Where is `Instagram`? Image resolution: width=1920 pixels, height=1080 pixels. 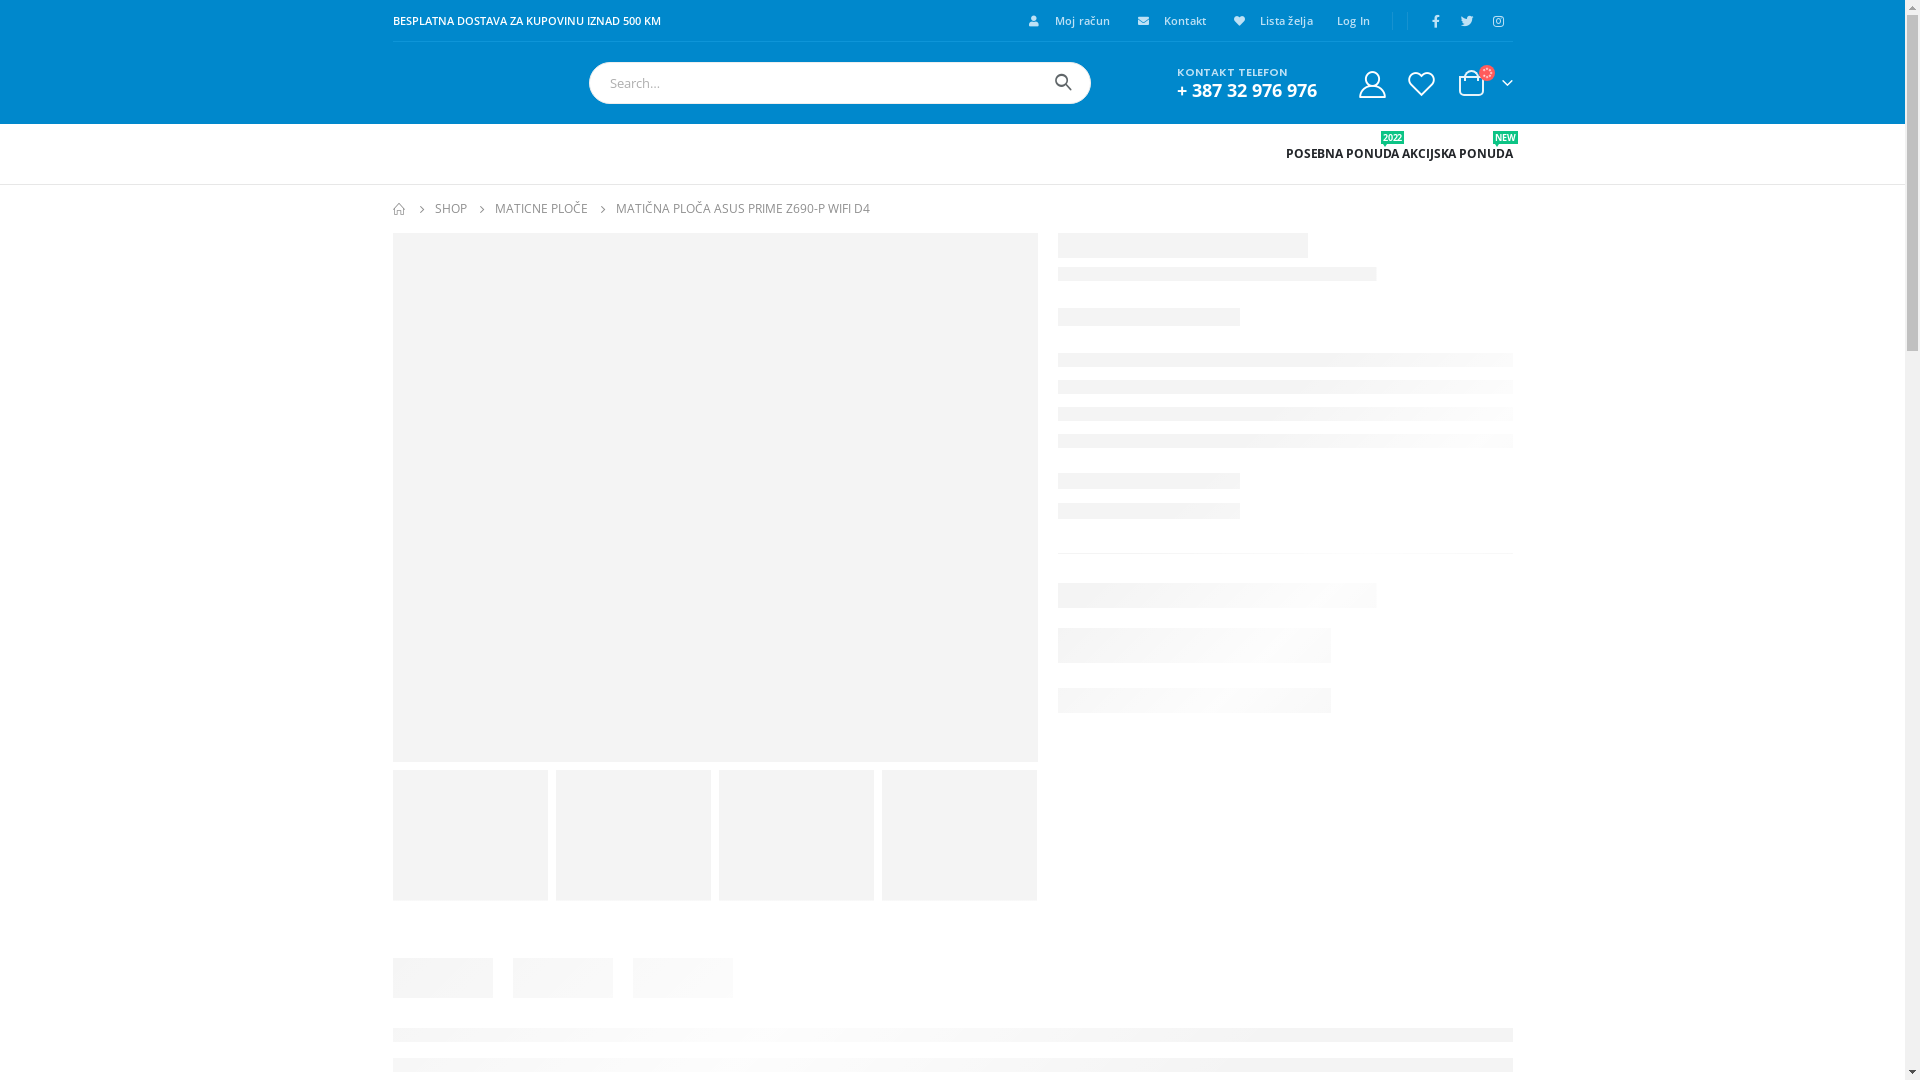 Instagram is located at coordinates (1498, 21).